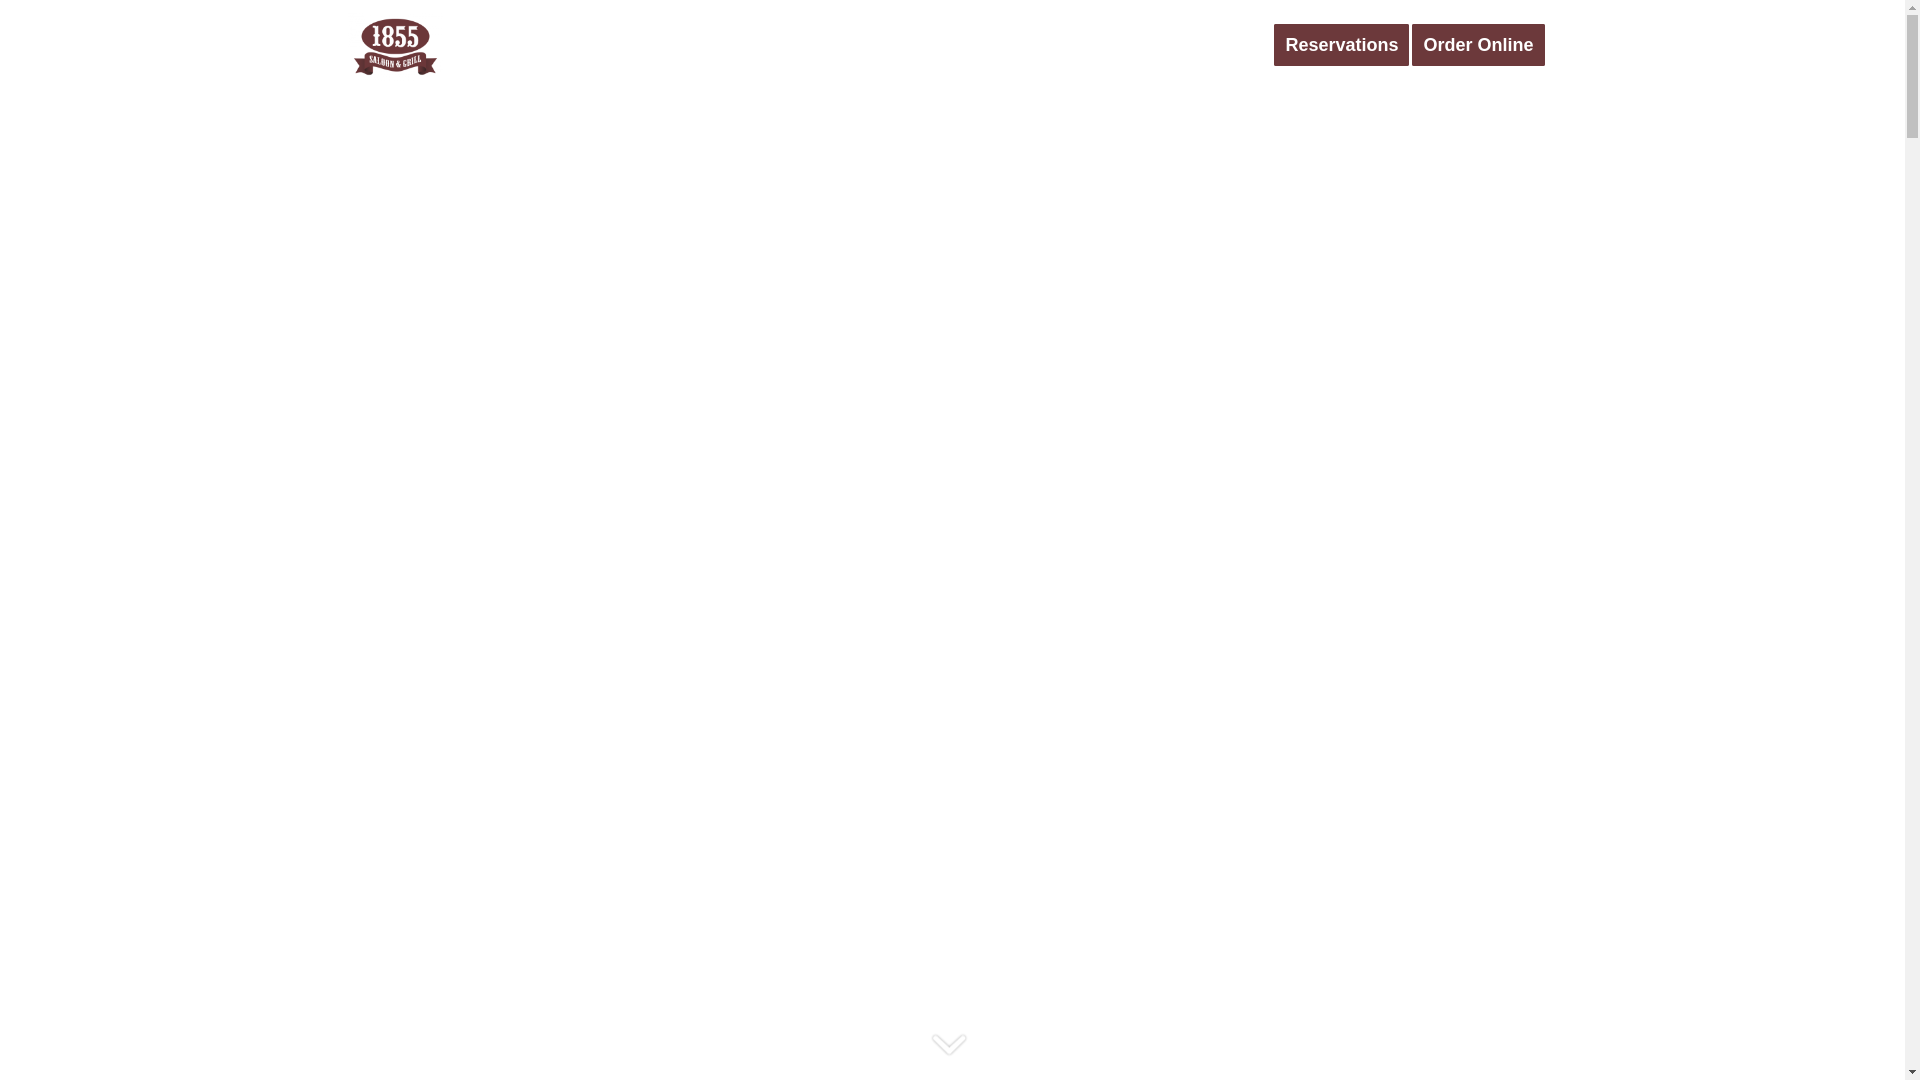  I want to click on Contact, so click(1132, 45).